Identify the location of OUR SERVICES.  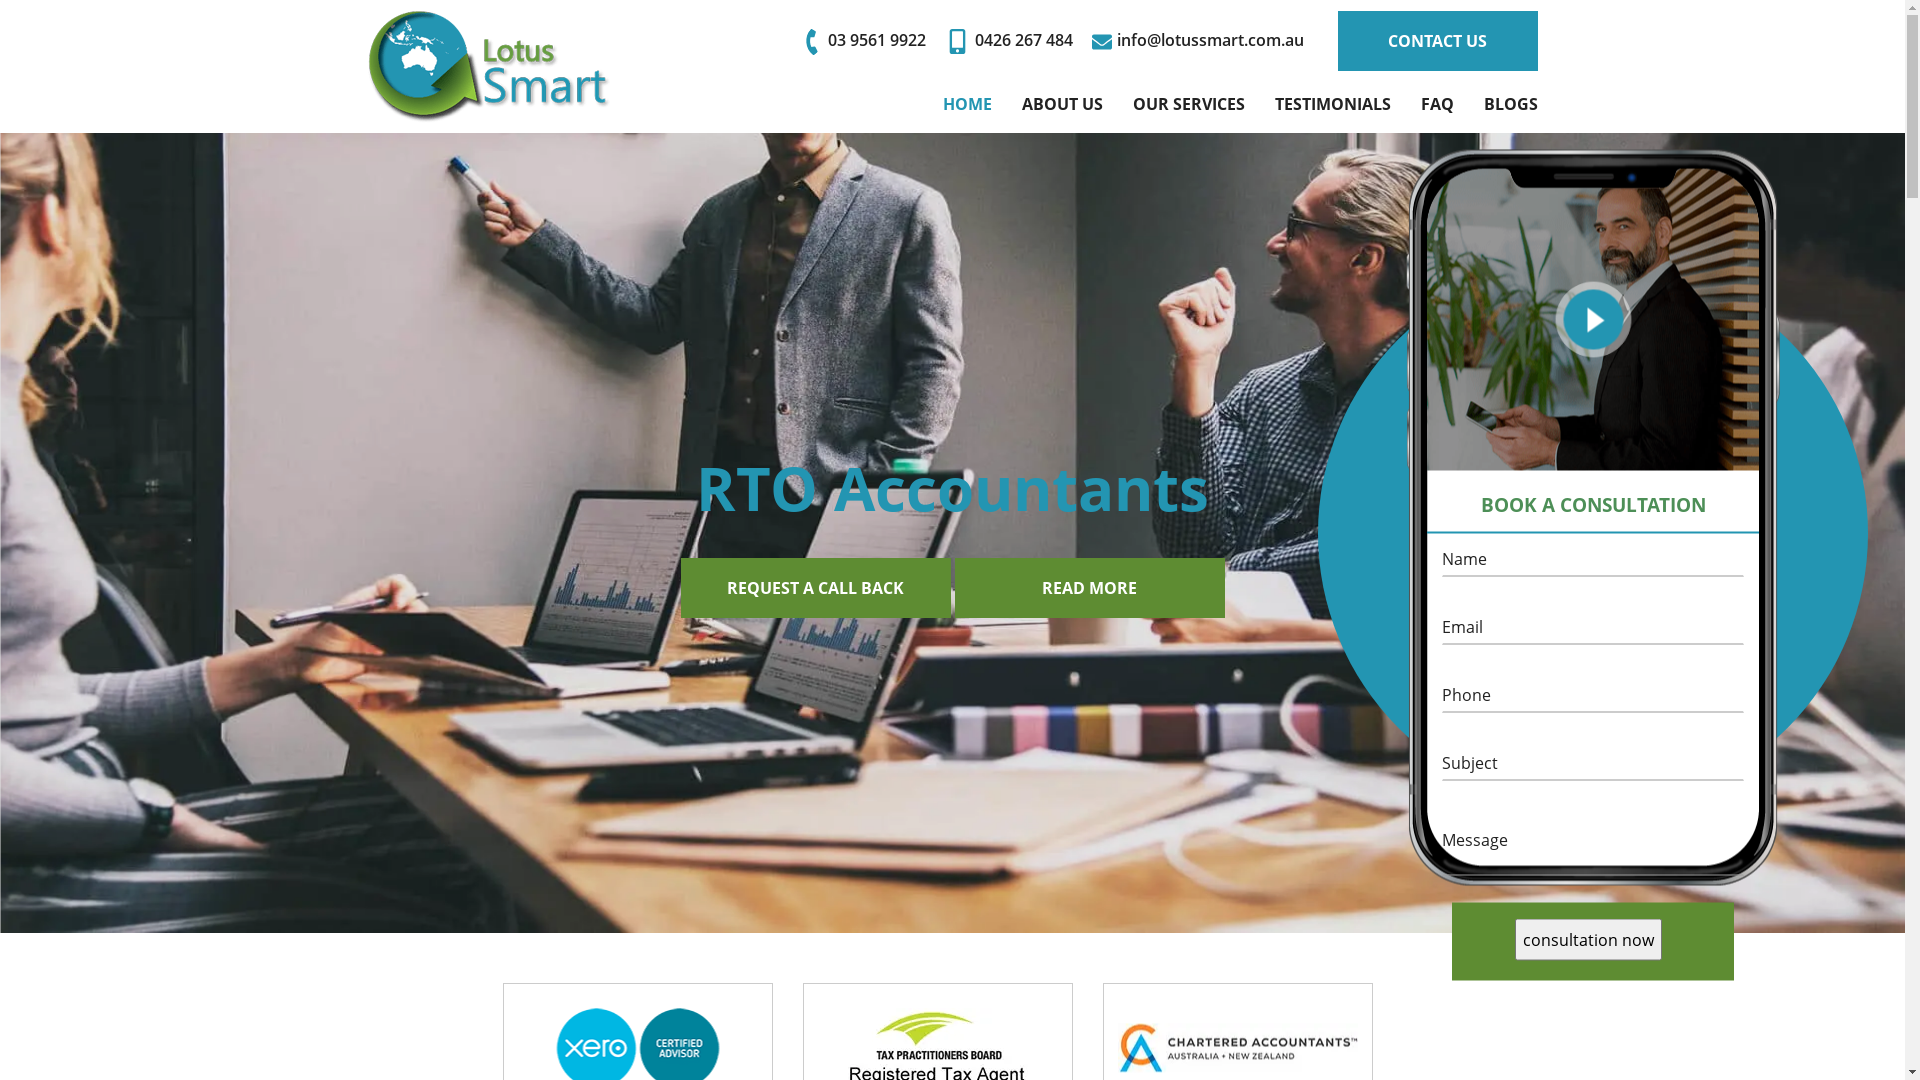
(1188, 104).